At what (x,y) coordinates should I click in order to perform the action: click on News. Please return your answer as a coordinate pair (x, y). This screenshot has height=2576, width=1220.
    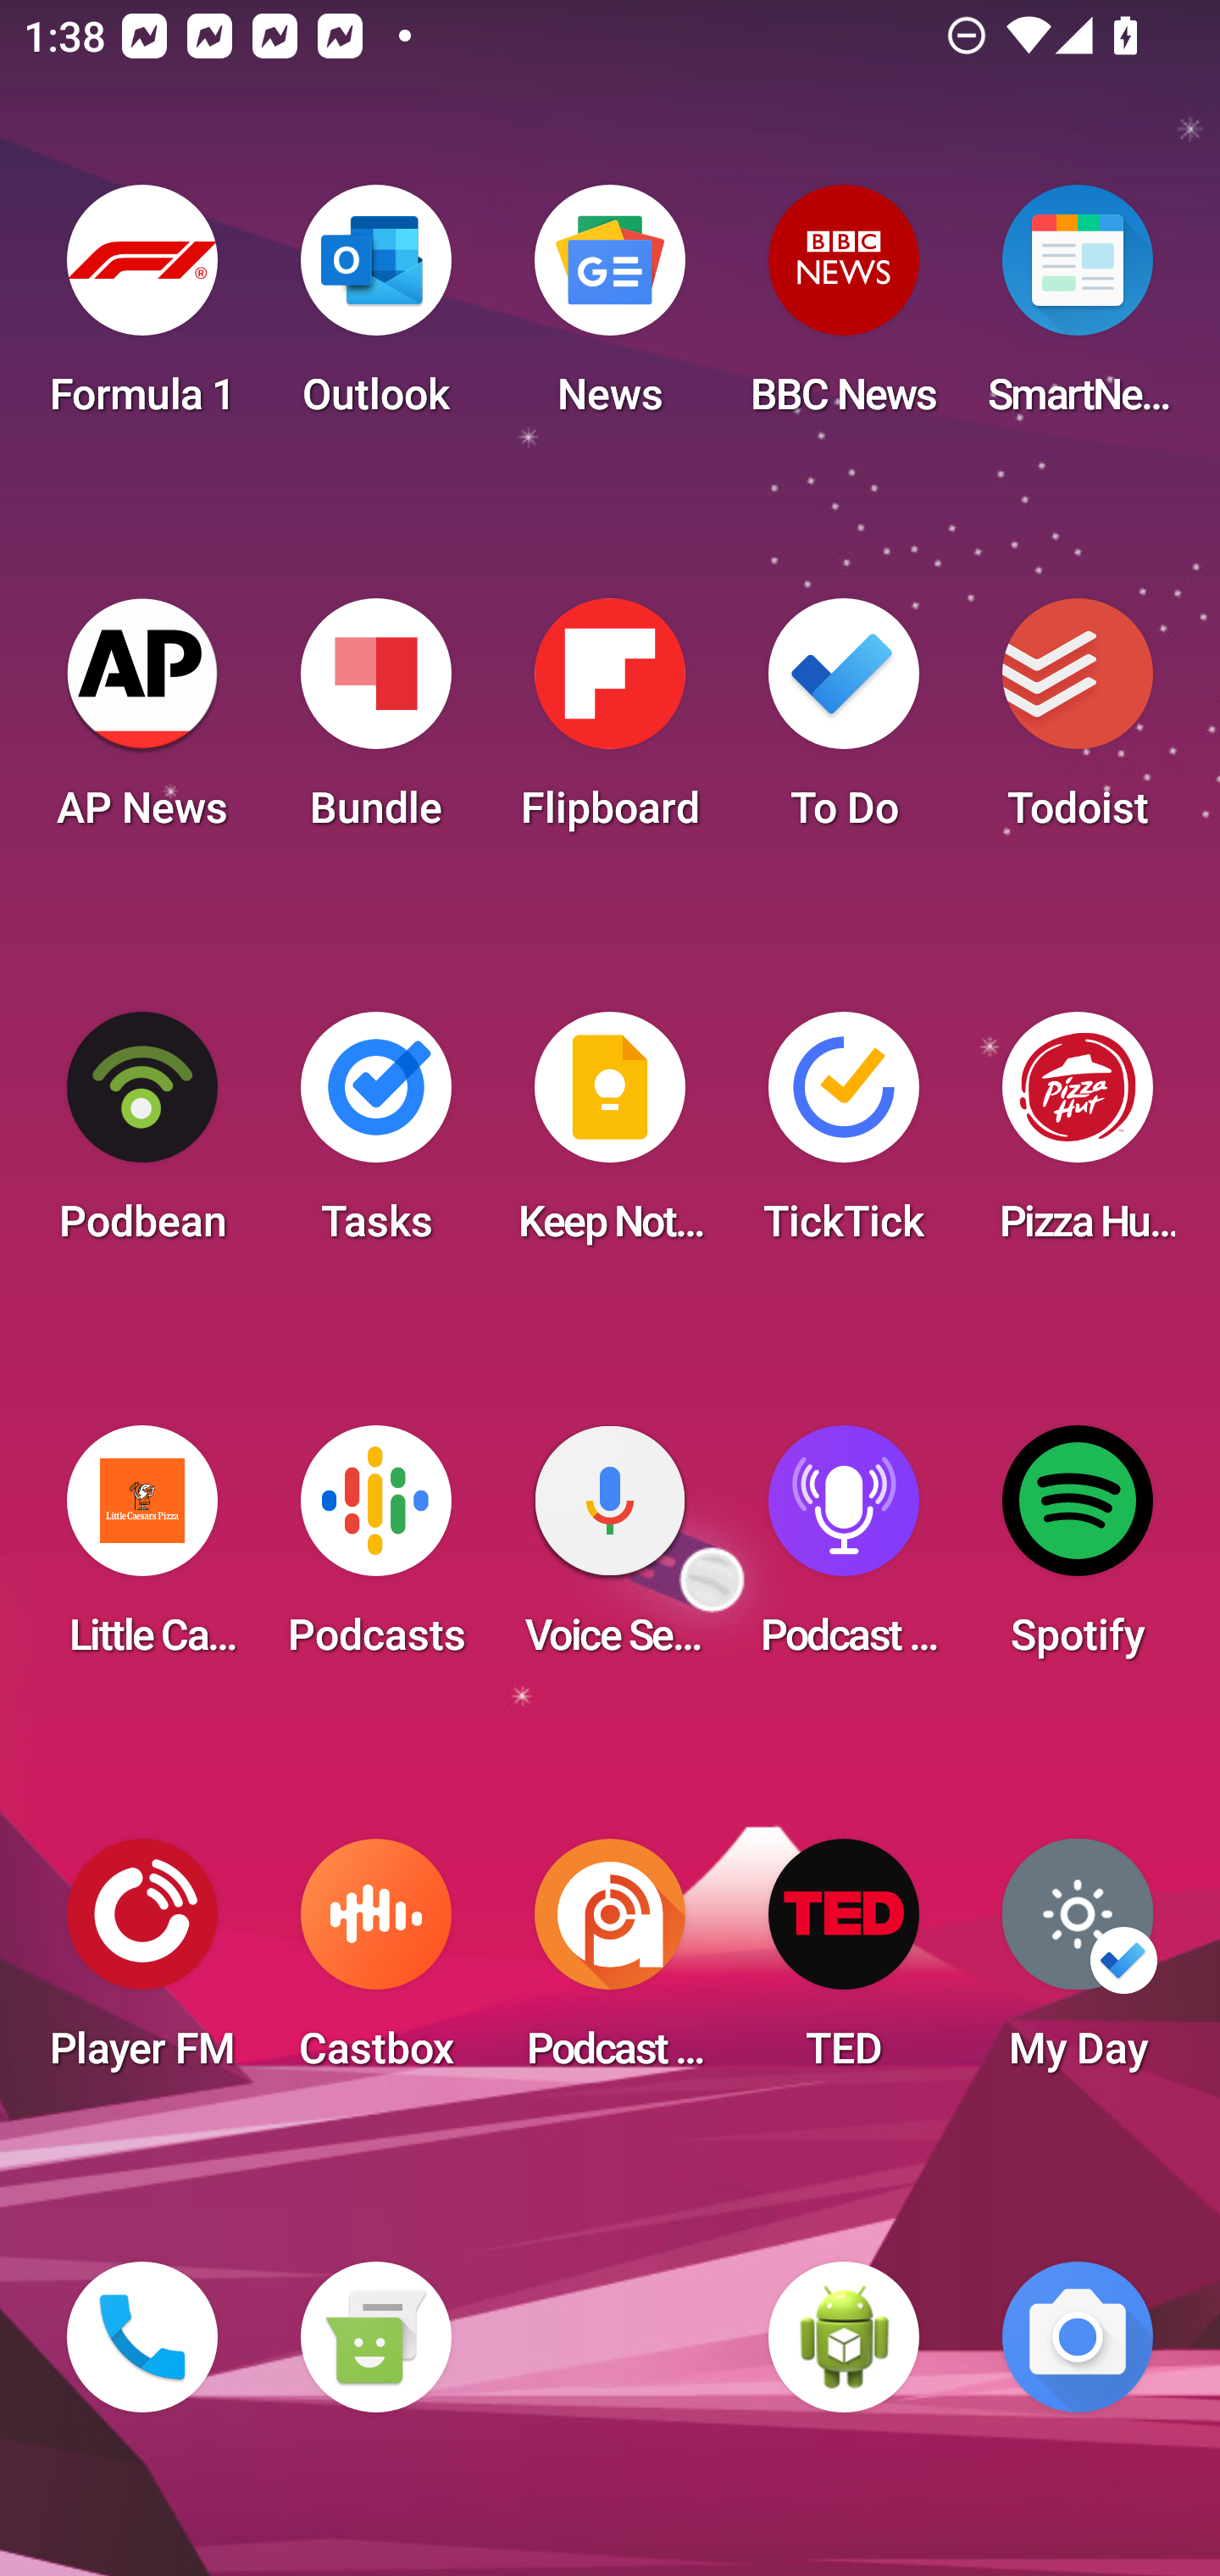
    Looking at the image, I should click on (610, 310).